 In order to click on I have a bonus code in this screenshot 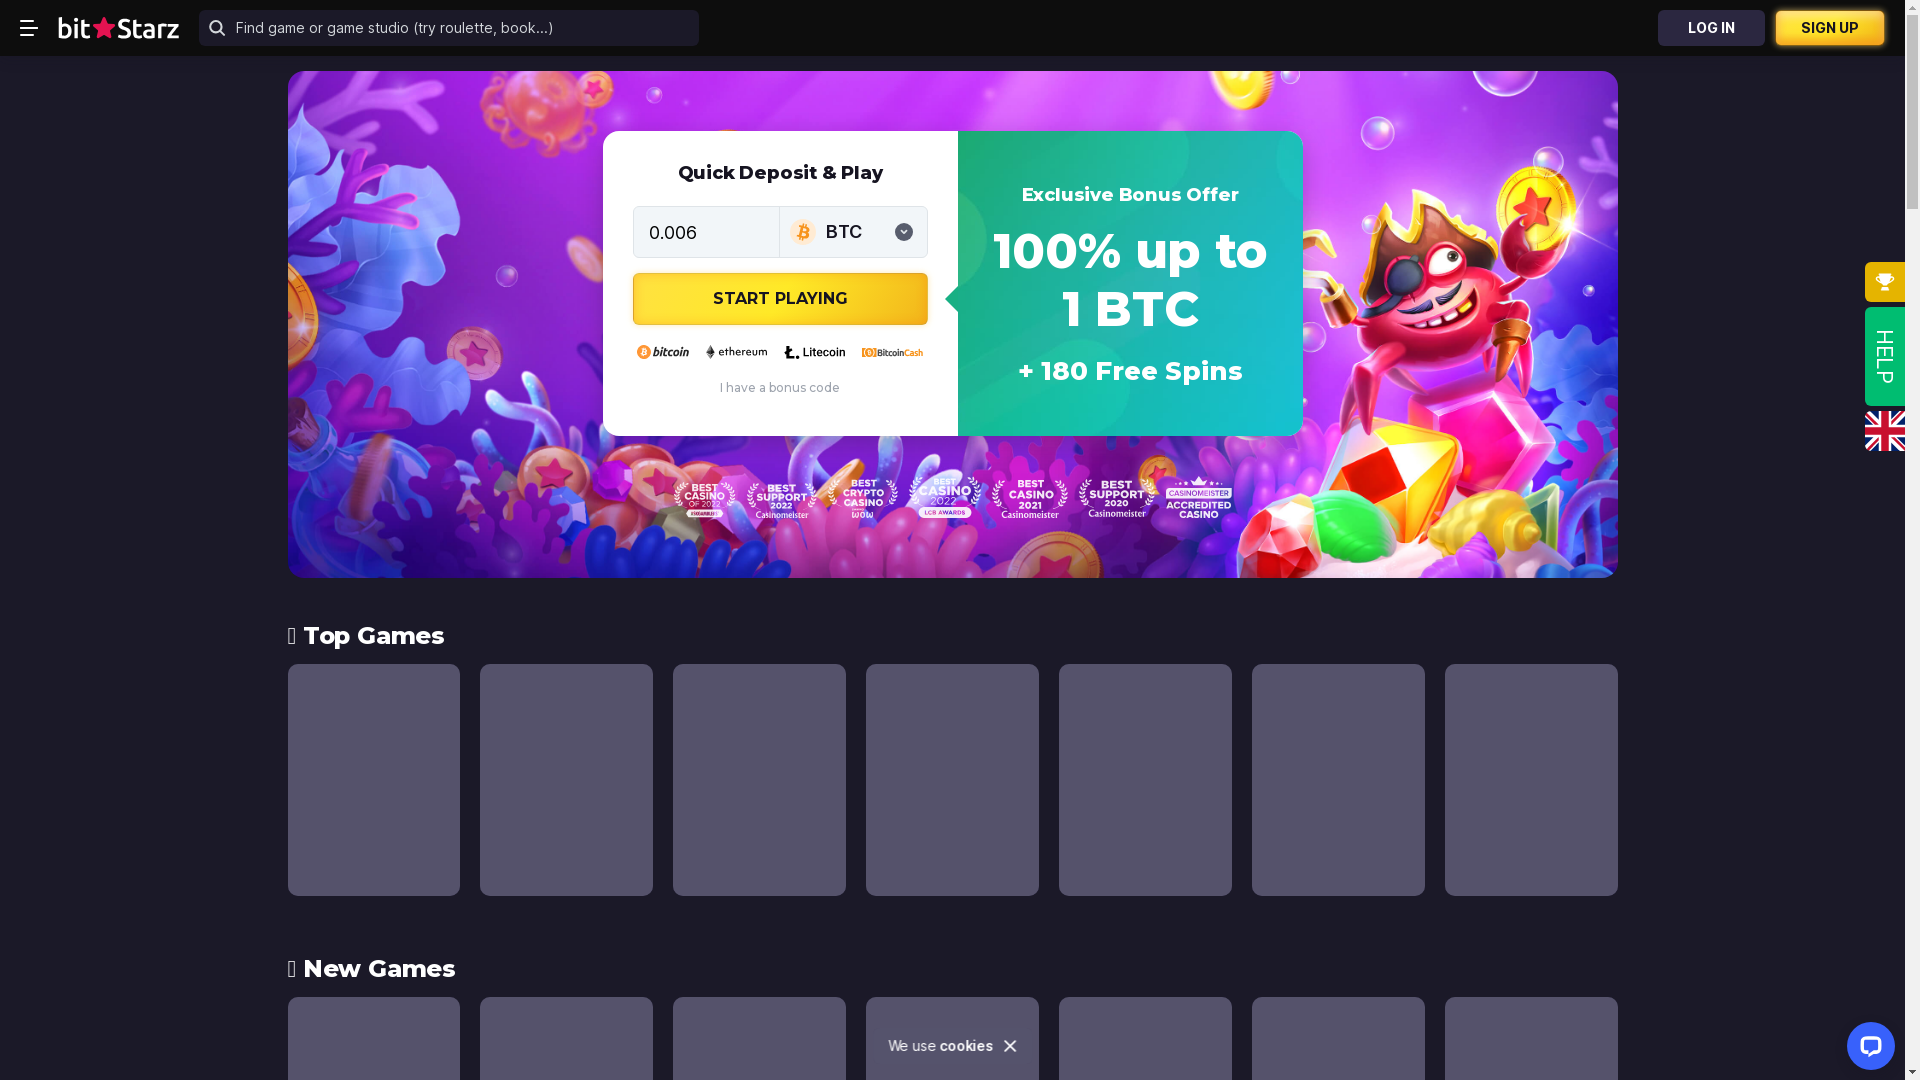, I will do `click(780, 388)`.